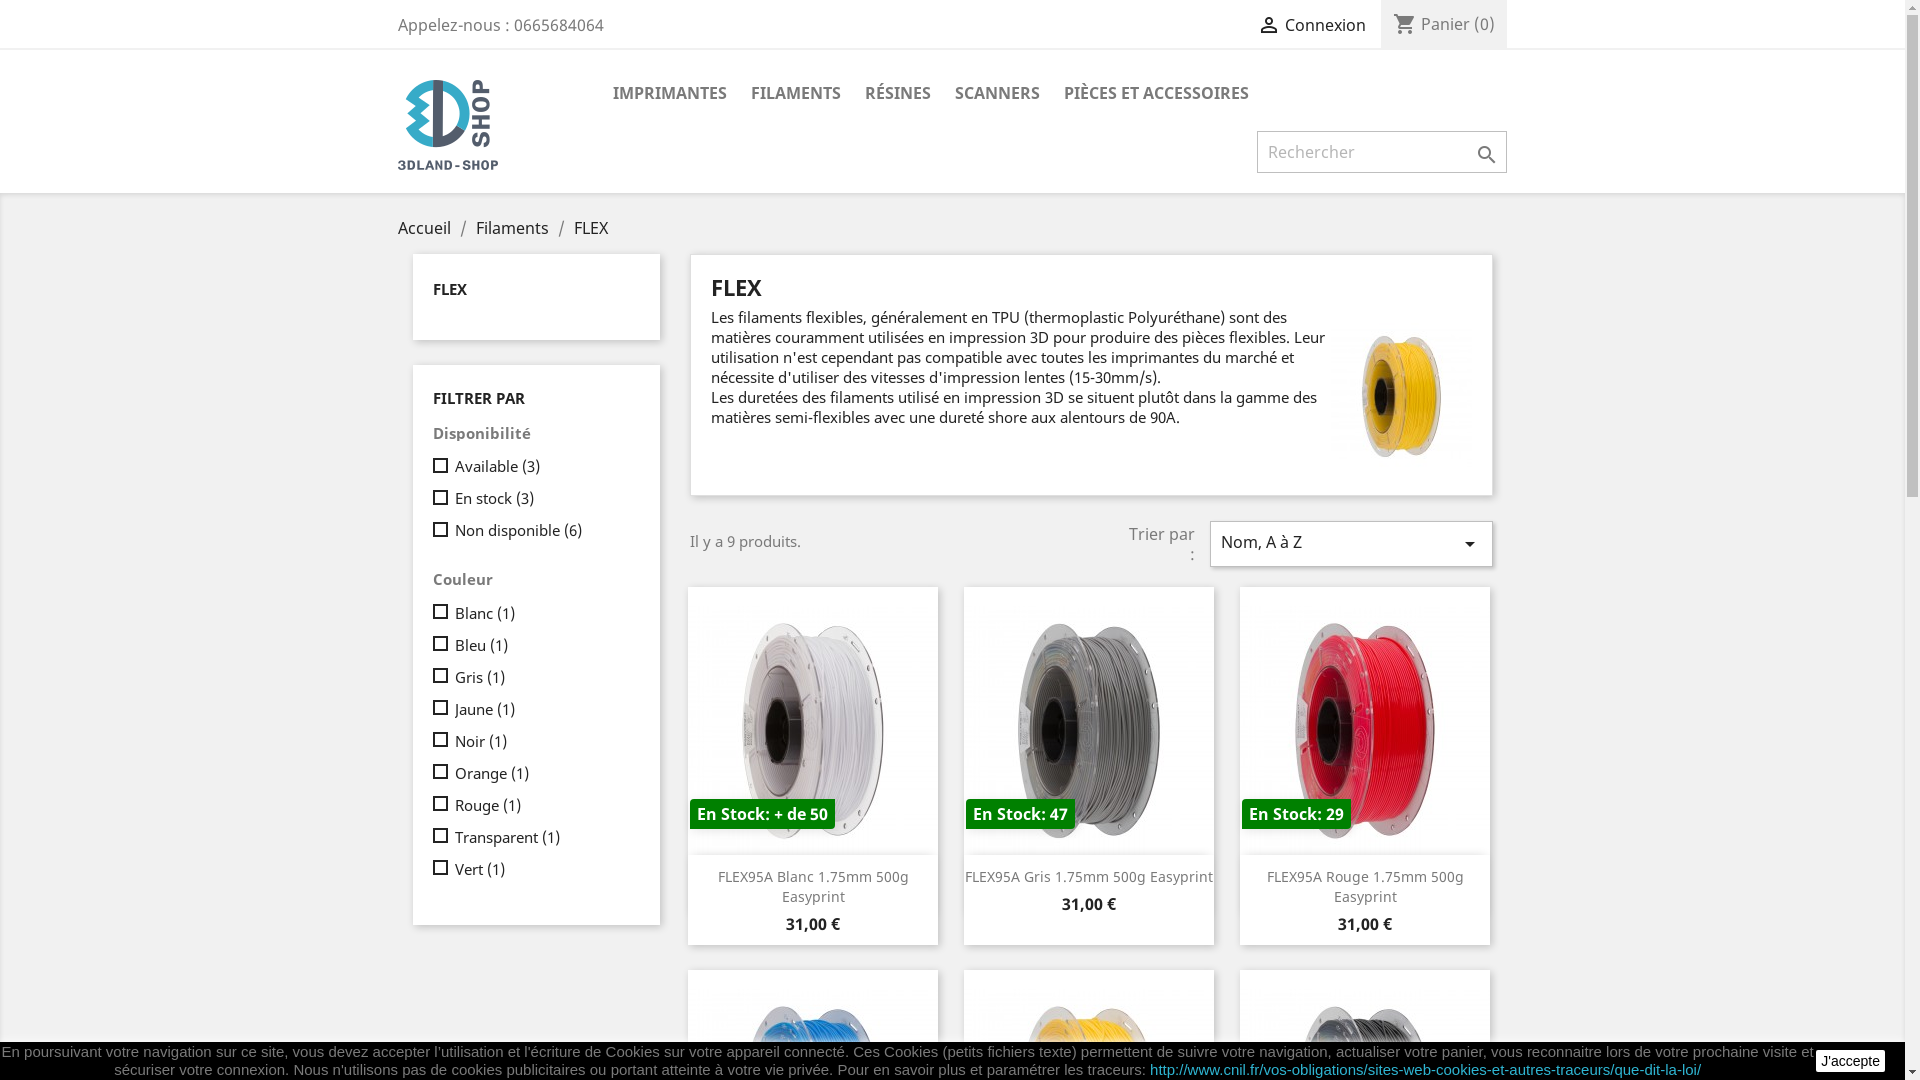 This screenshot has width=1920, height=1080. Describe the element at coordinates (514, 228) in the screenshot. I see `Filaments` at that location.